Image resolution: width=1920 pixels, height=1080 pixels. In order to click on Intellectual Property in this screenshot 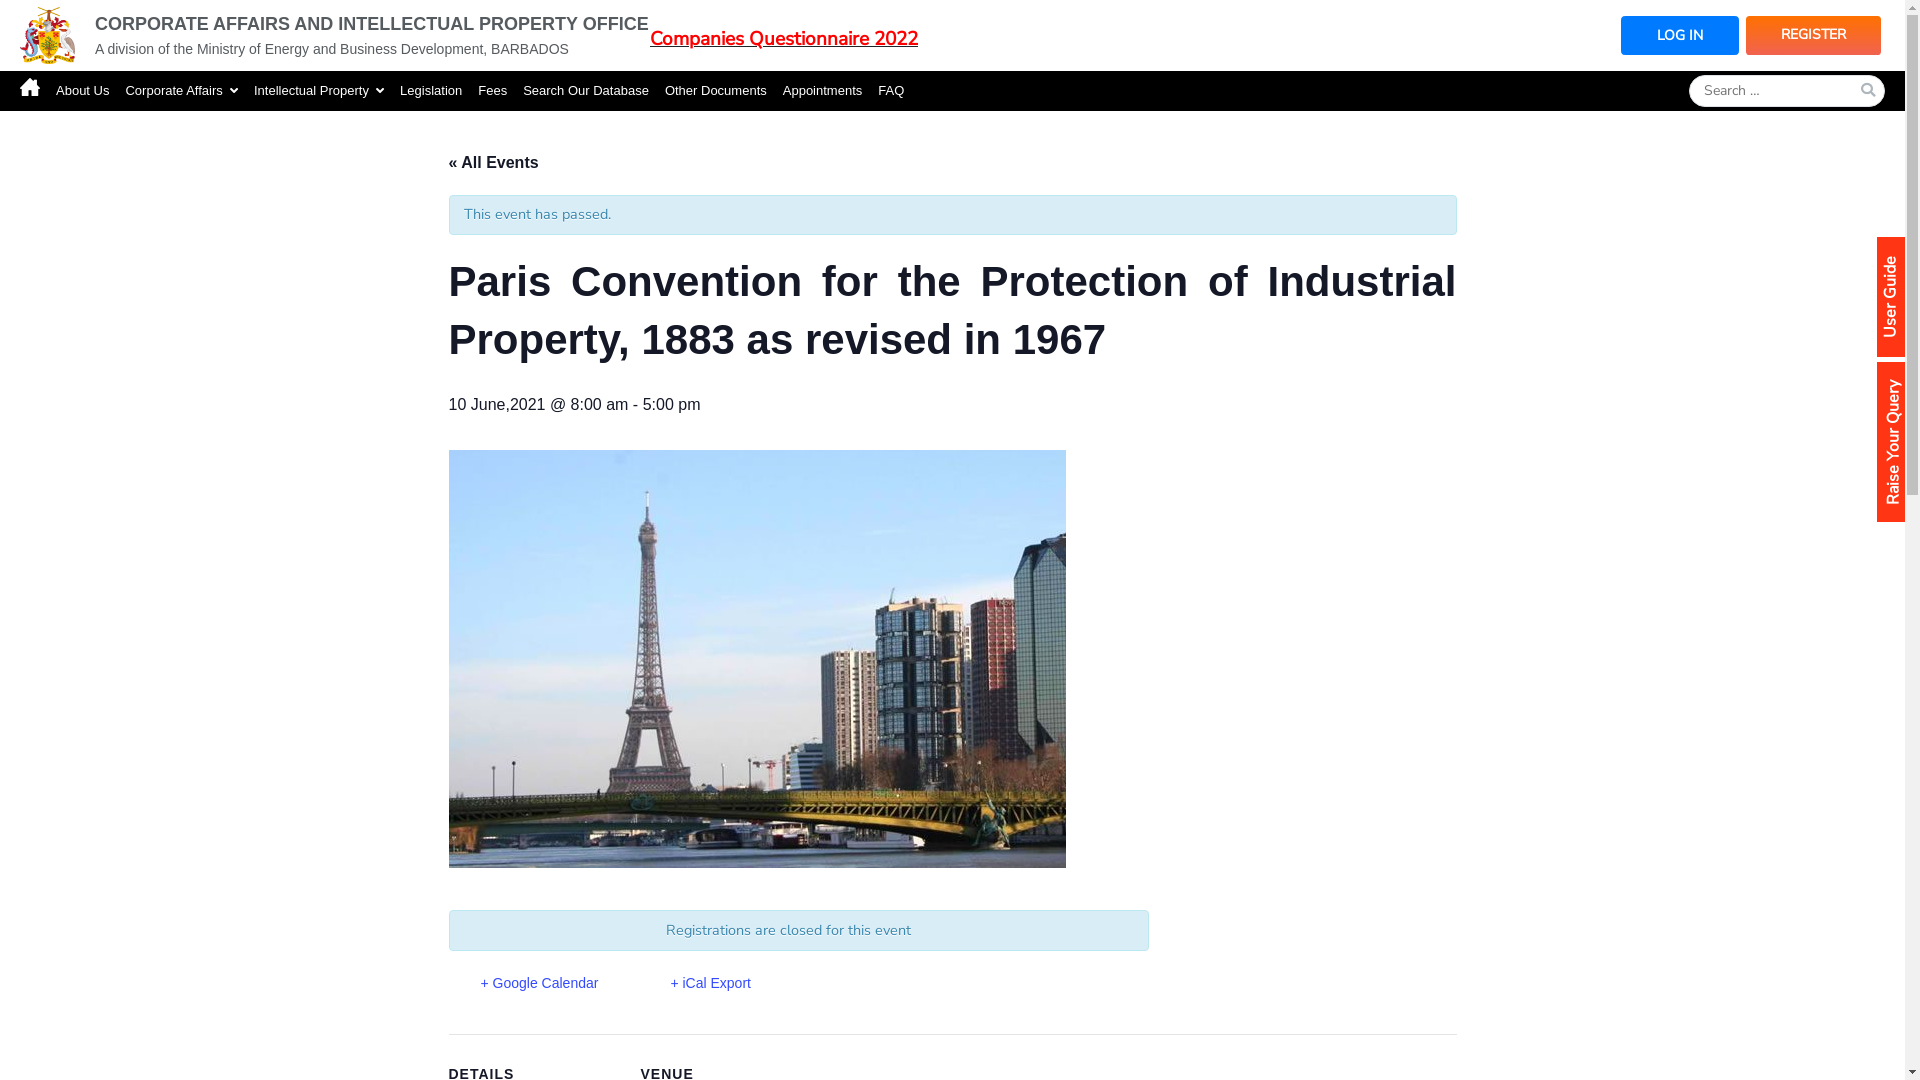, I will do `click(319, 90)`.